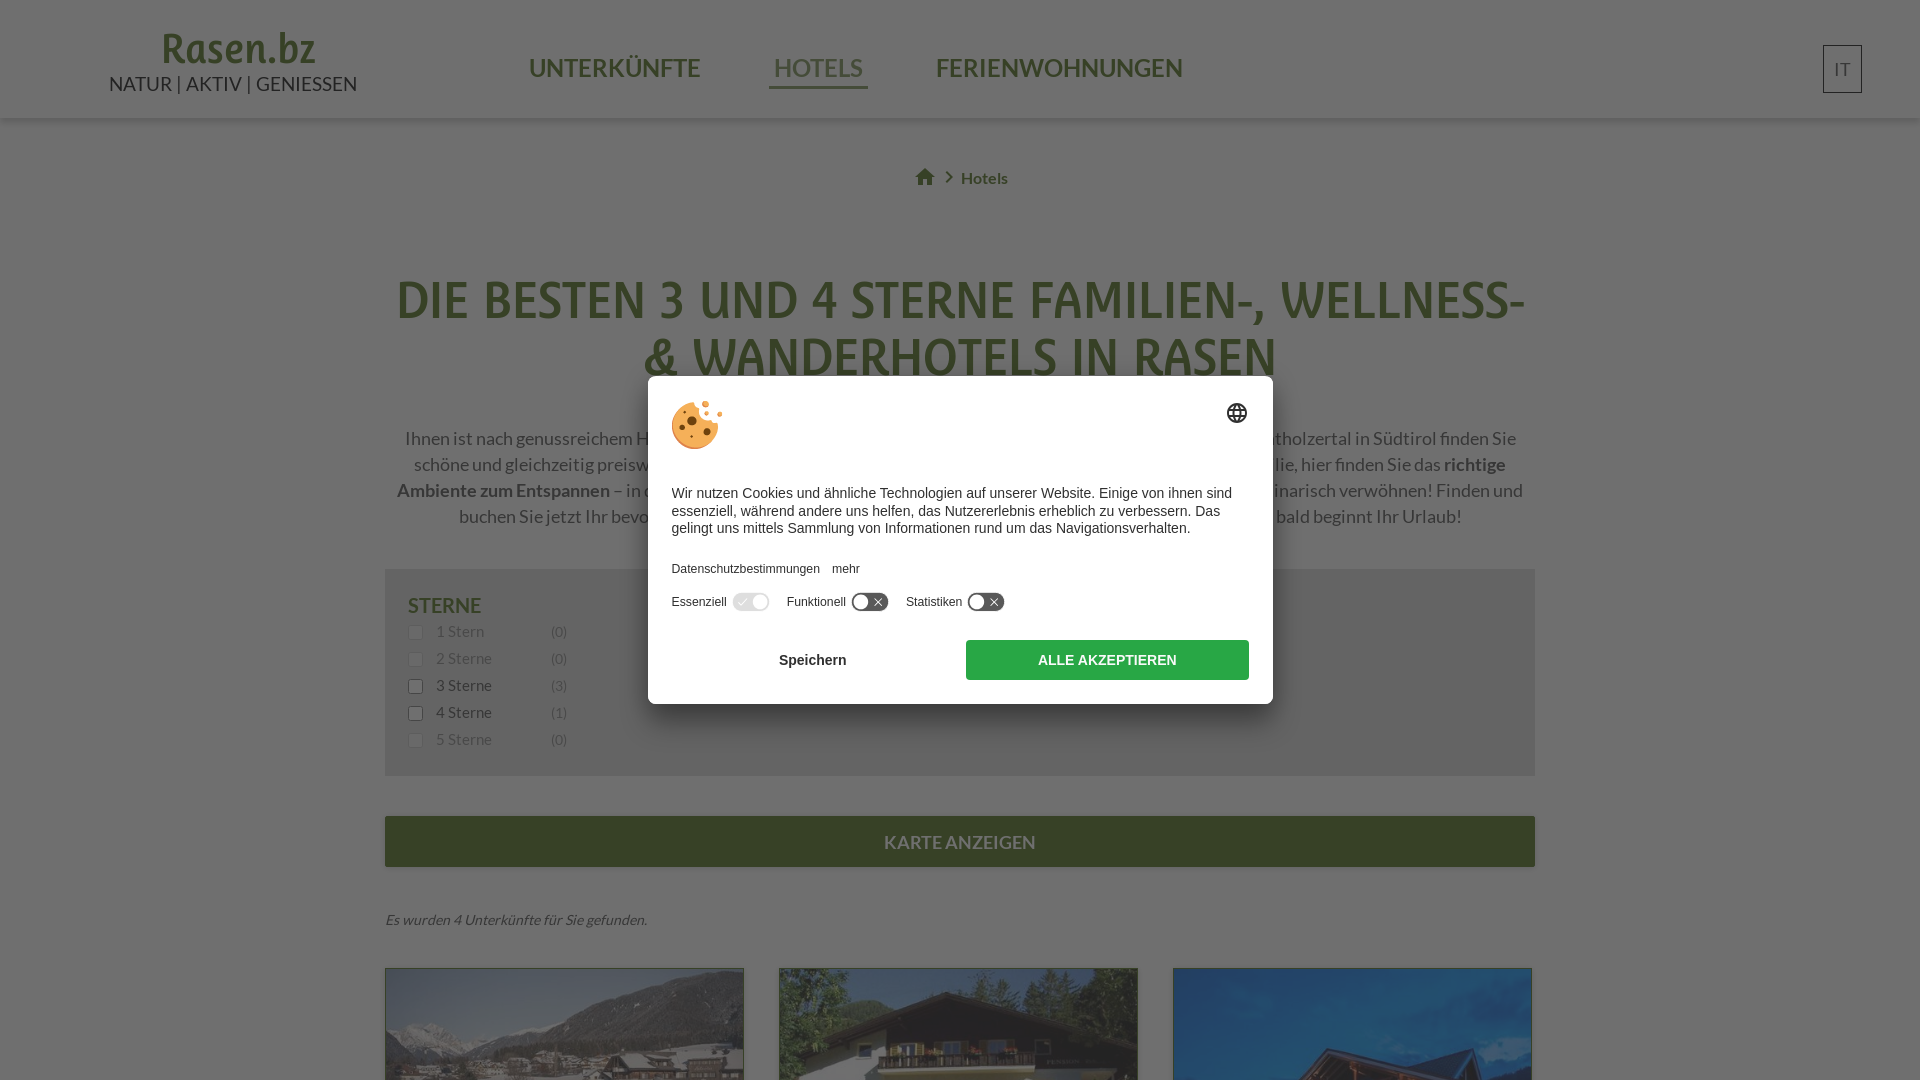  What do you see at coordinates (1060, 70) in the screenshot?
I see `FERIENWOHNUNGEN` at bounding box center [1060, 70].